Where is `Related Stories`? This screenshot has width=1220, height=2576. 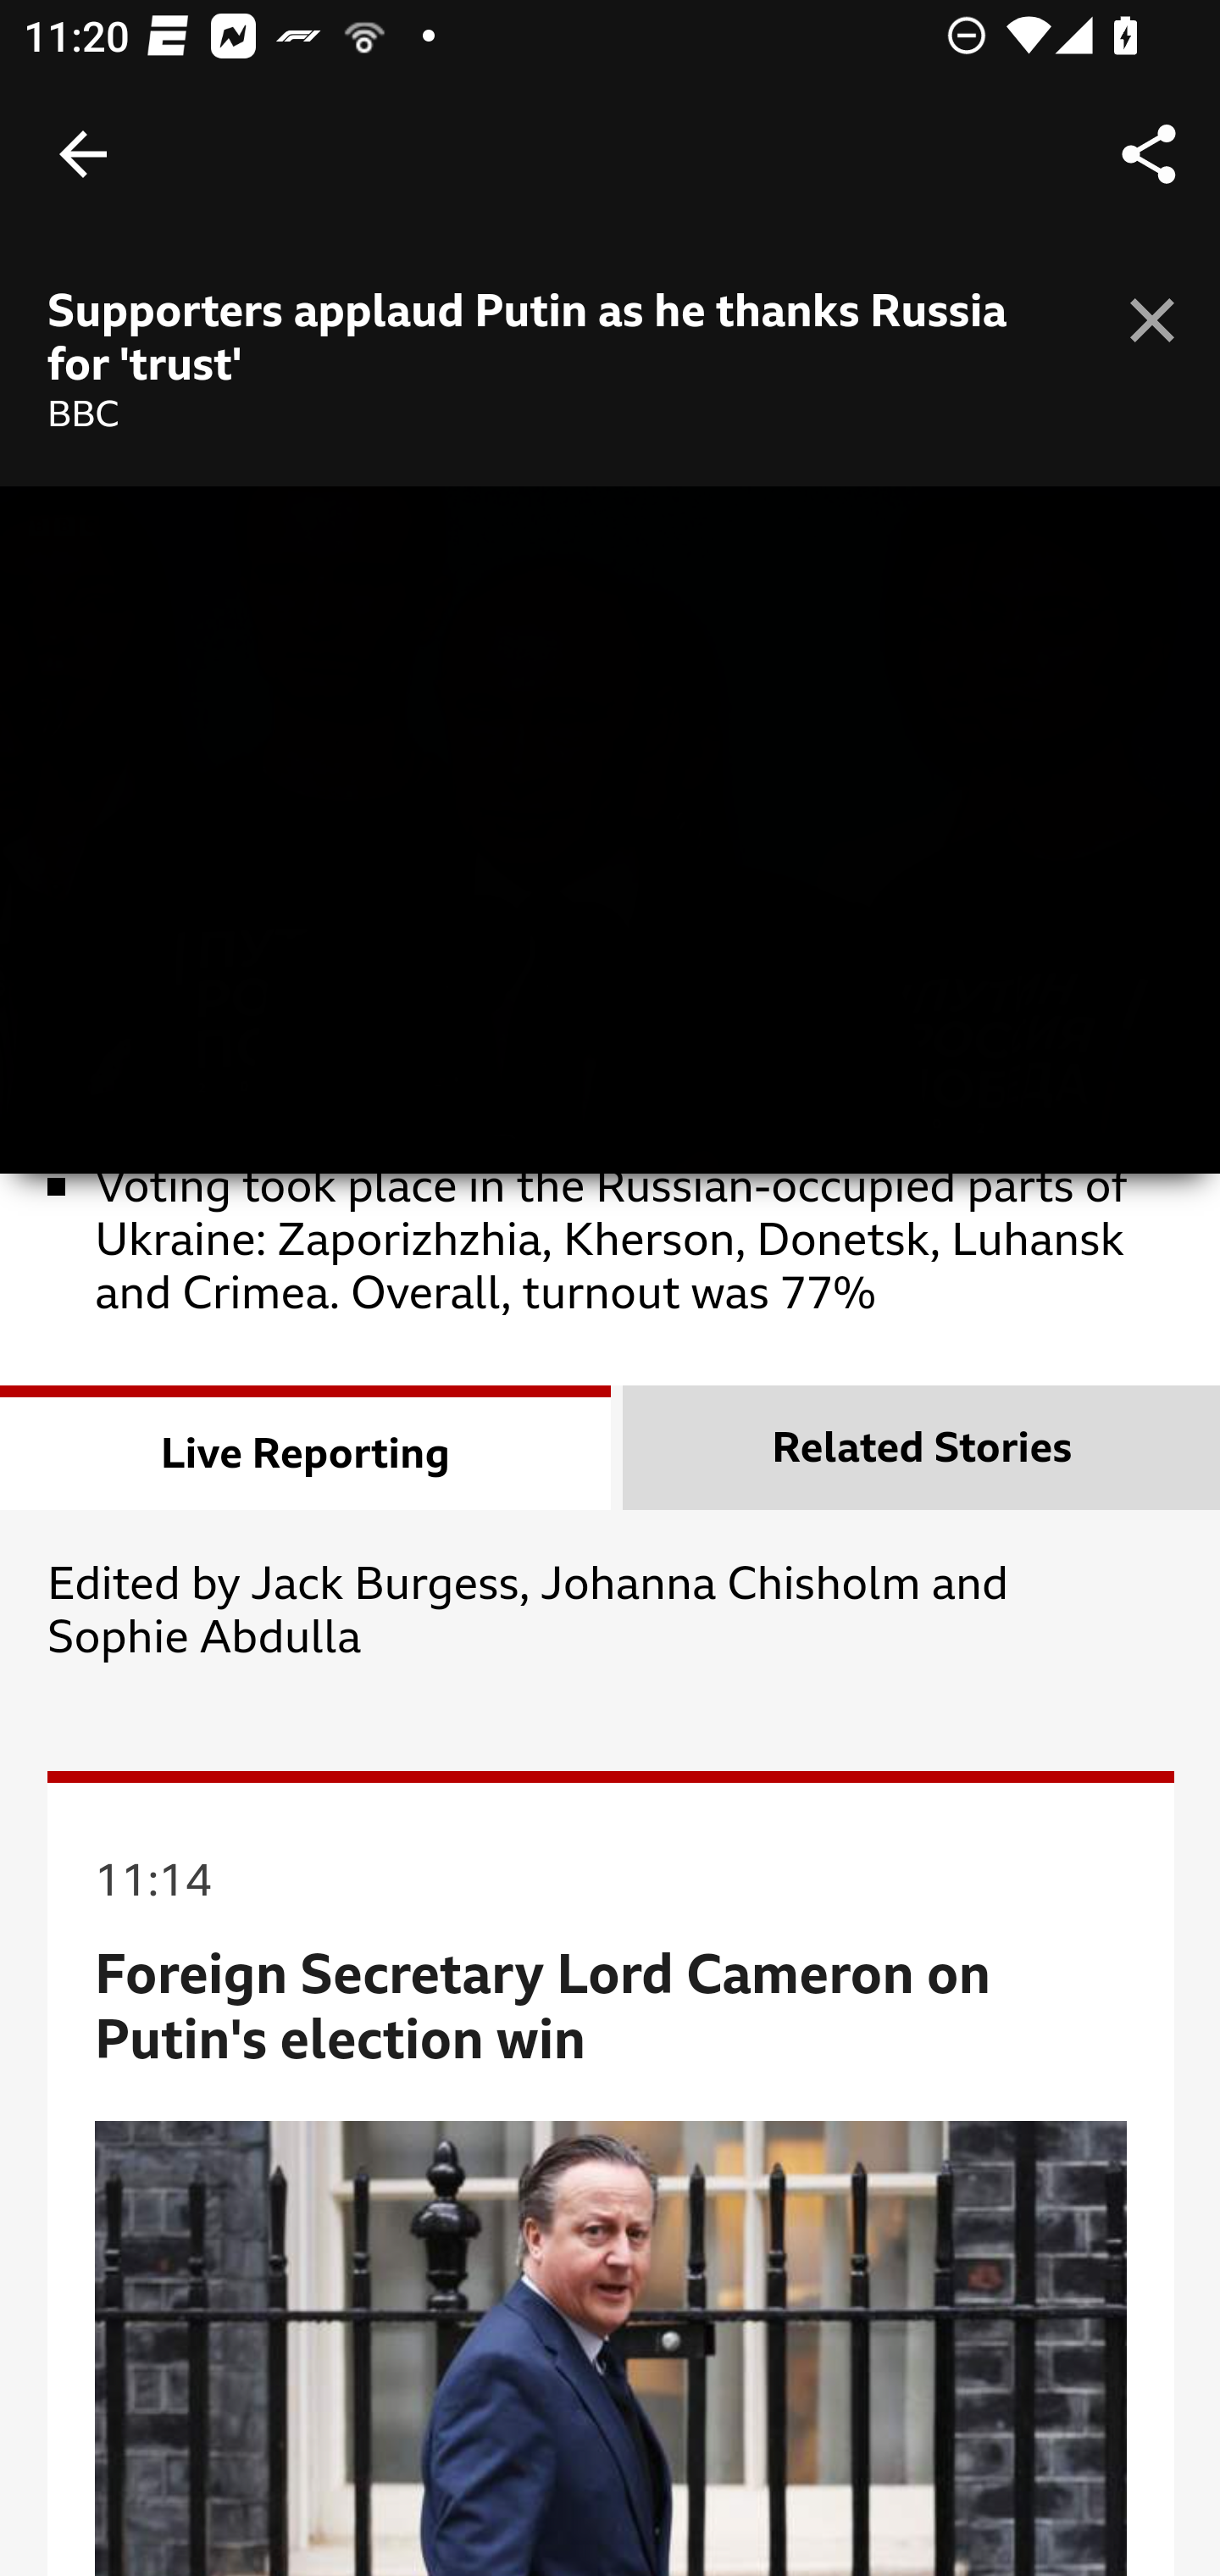 Related Stories is located at coordinates (921, 1449).